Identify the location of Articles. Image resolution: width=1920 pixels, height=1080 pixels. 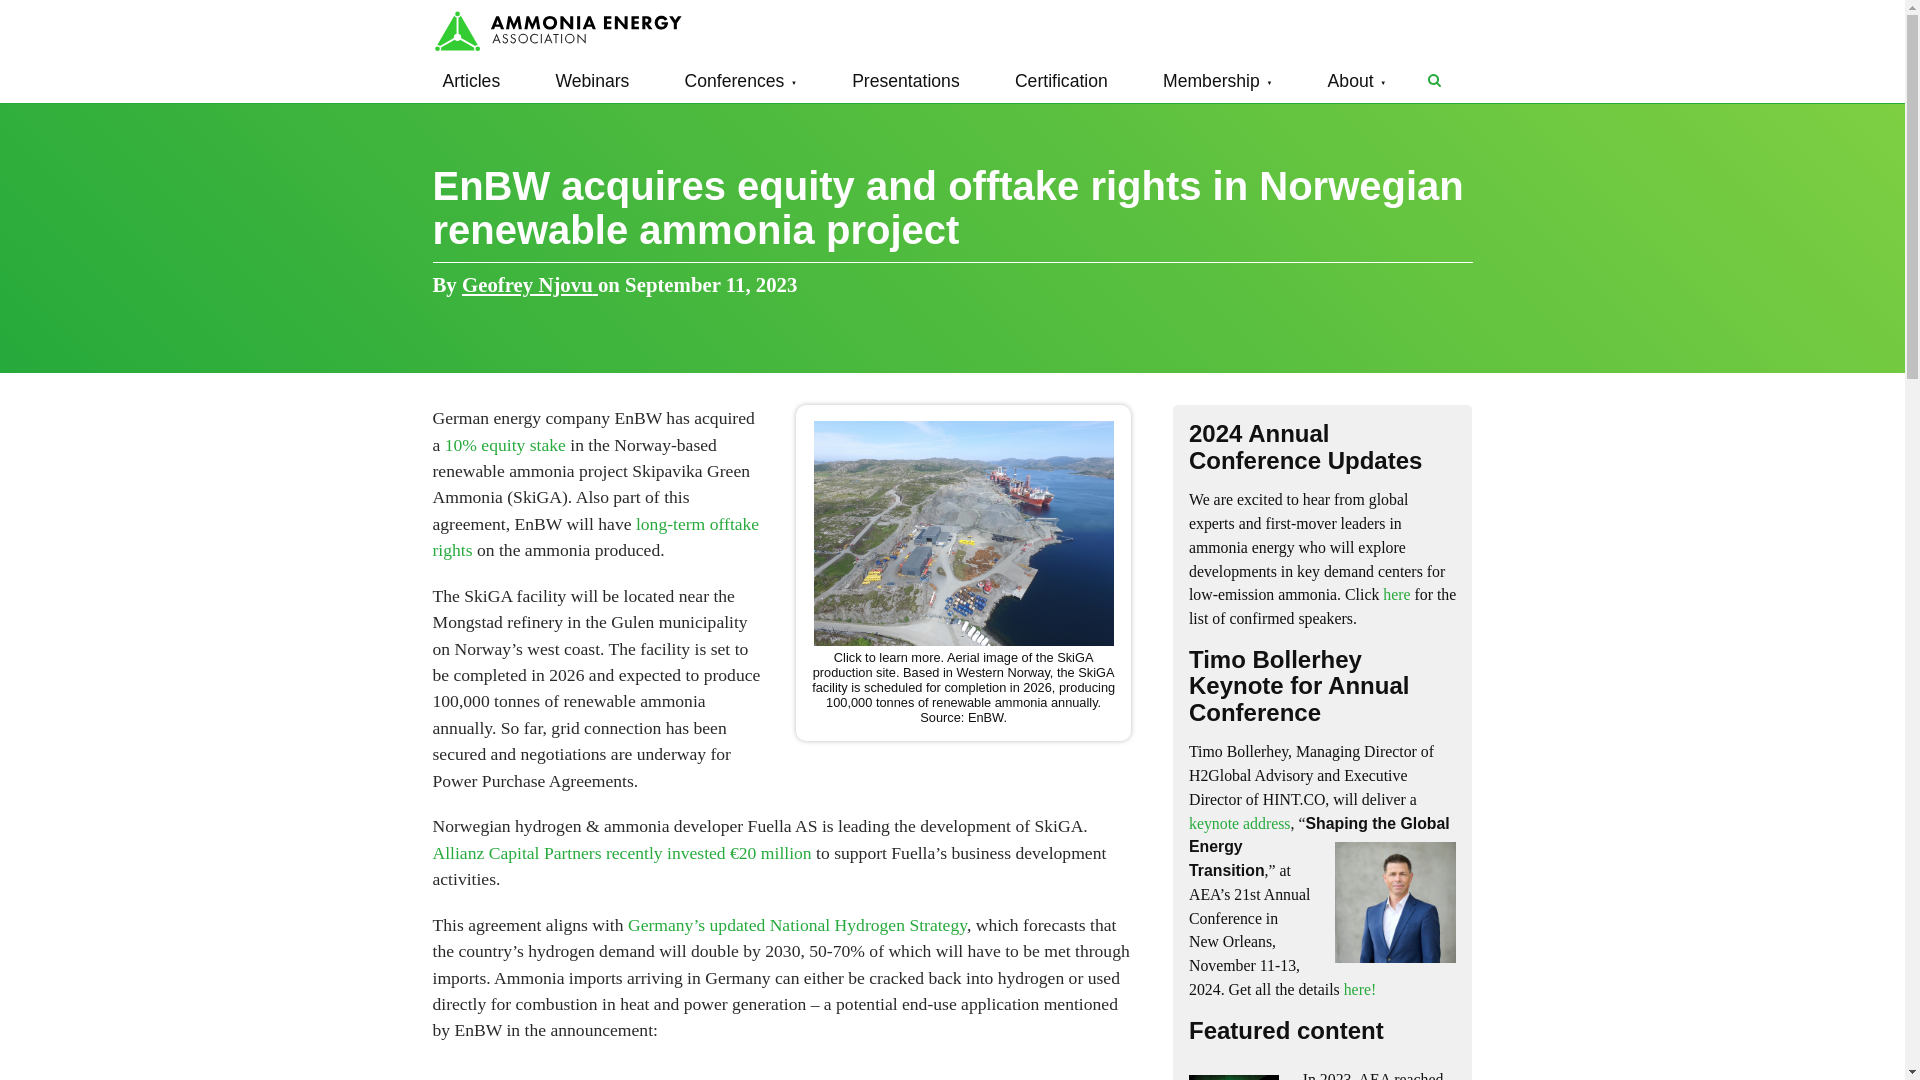
(471, 80).